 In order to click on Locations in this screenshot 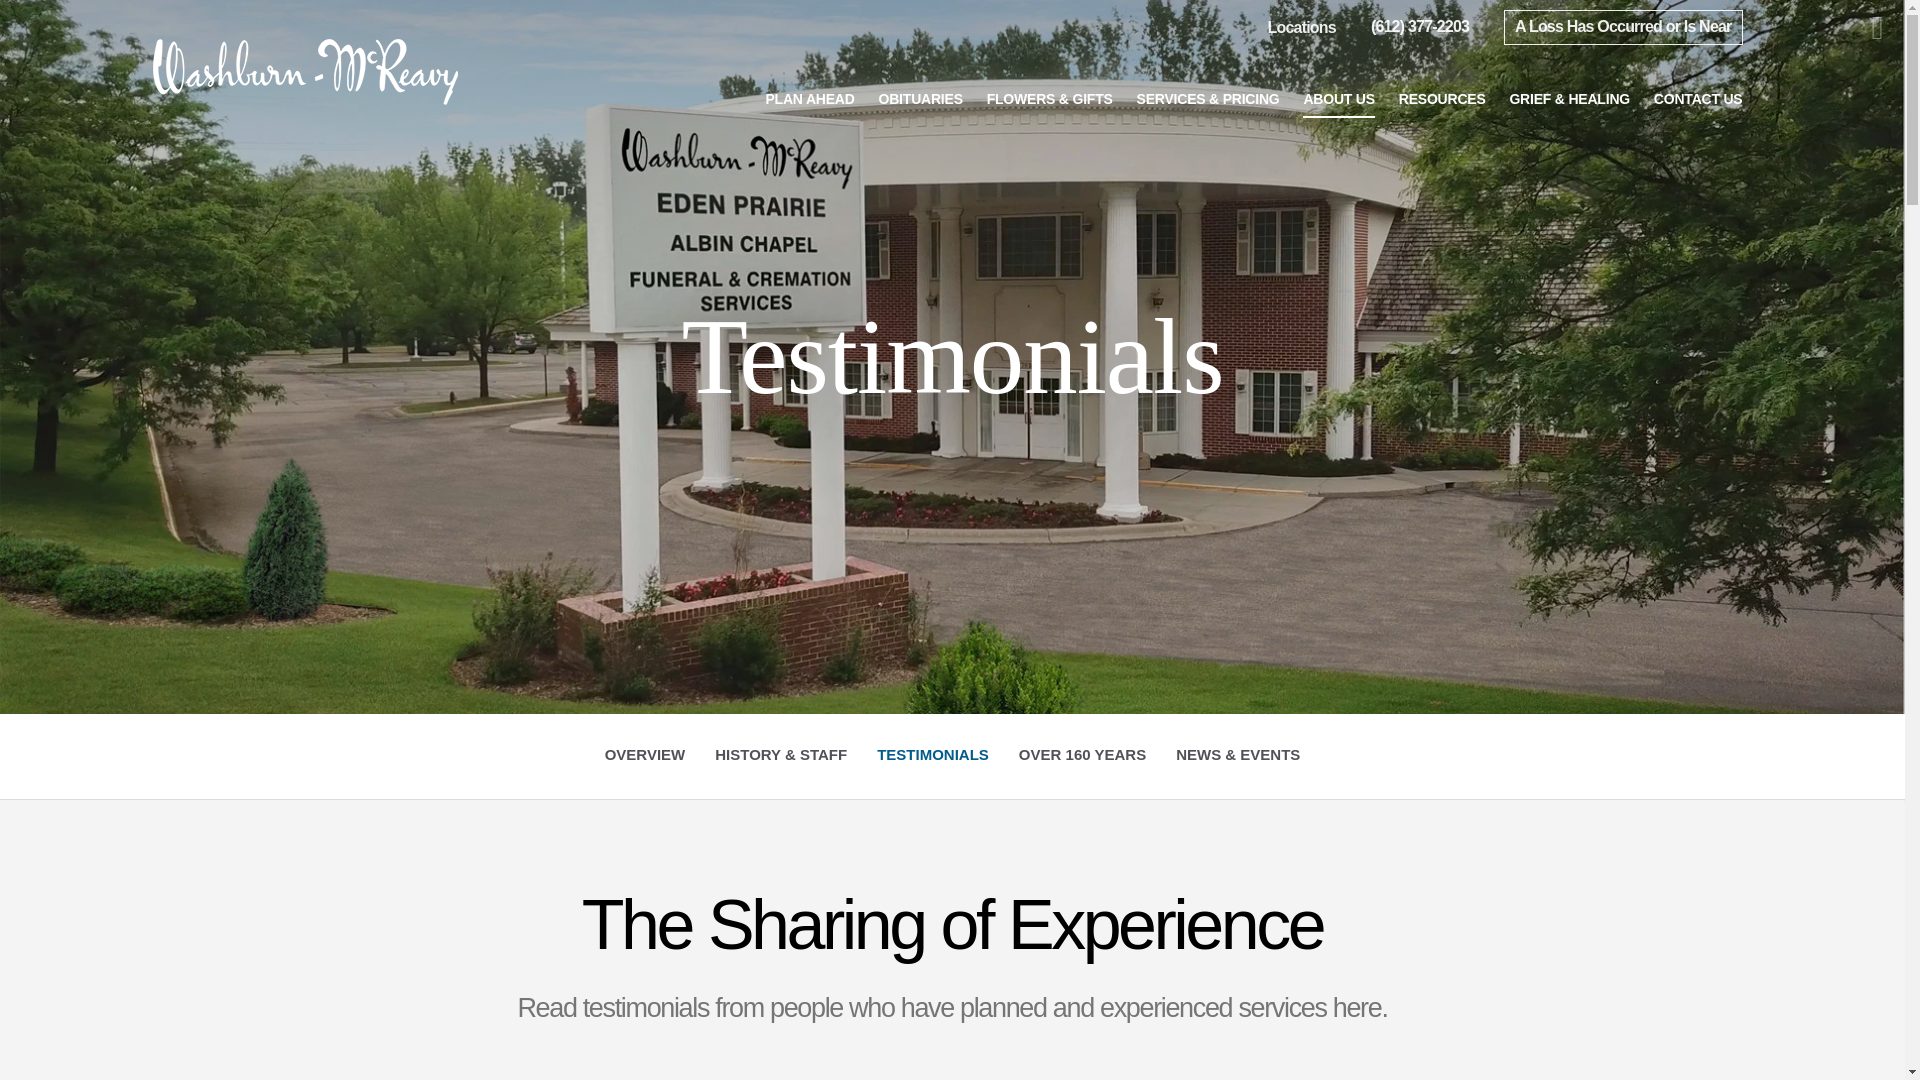, I will do `click(1338, 98)`.